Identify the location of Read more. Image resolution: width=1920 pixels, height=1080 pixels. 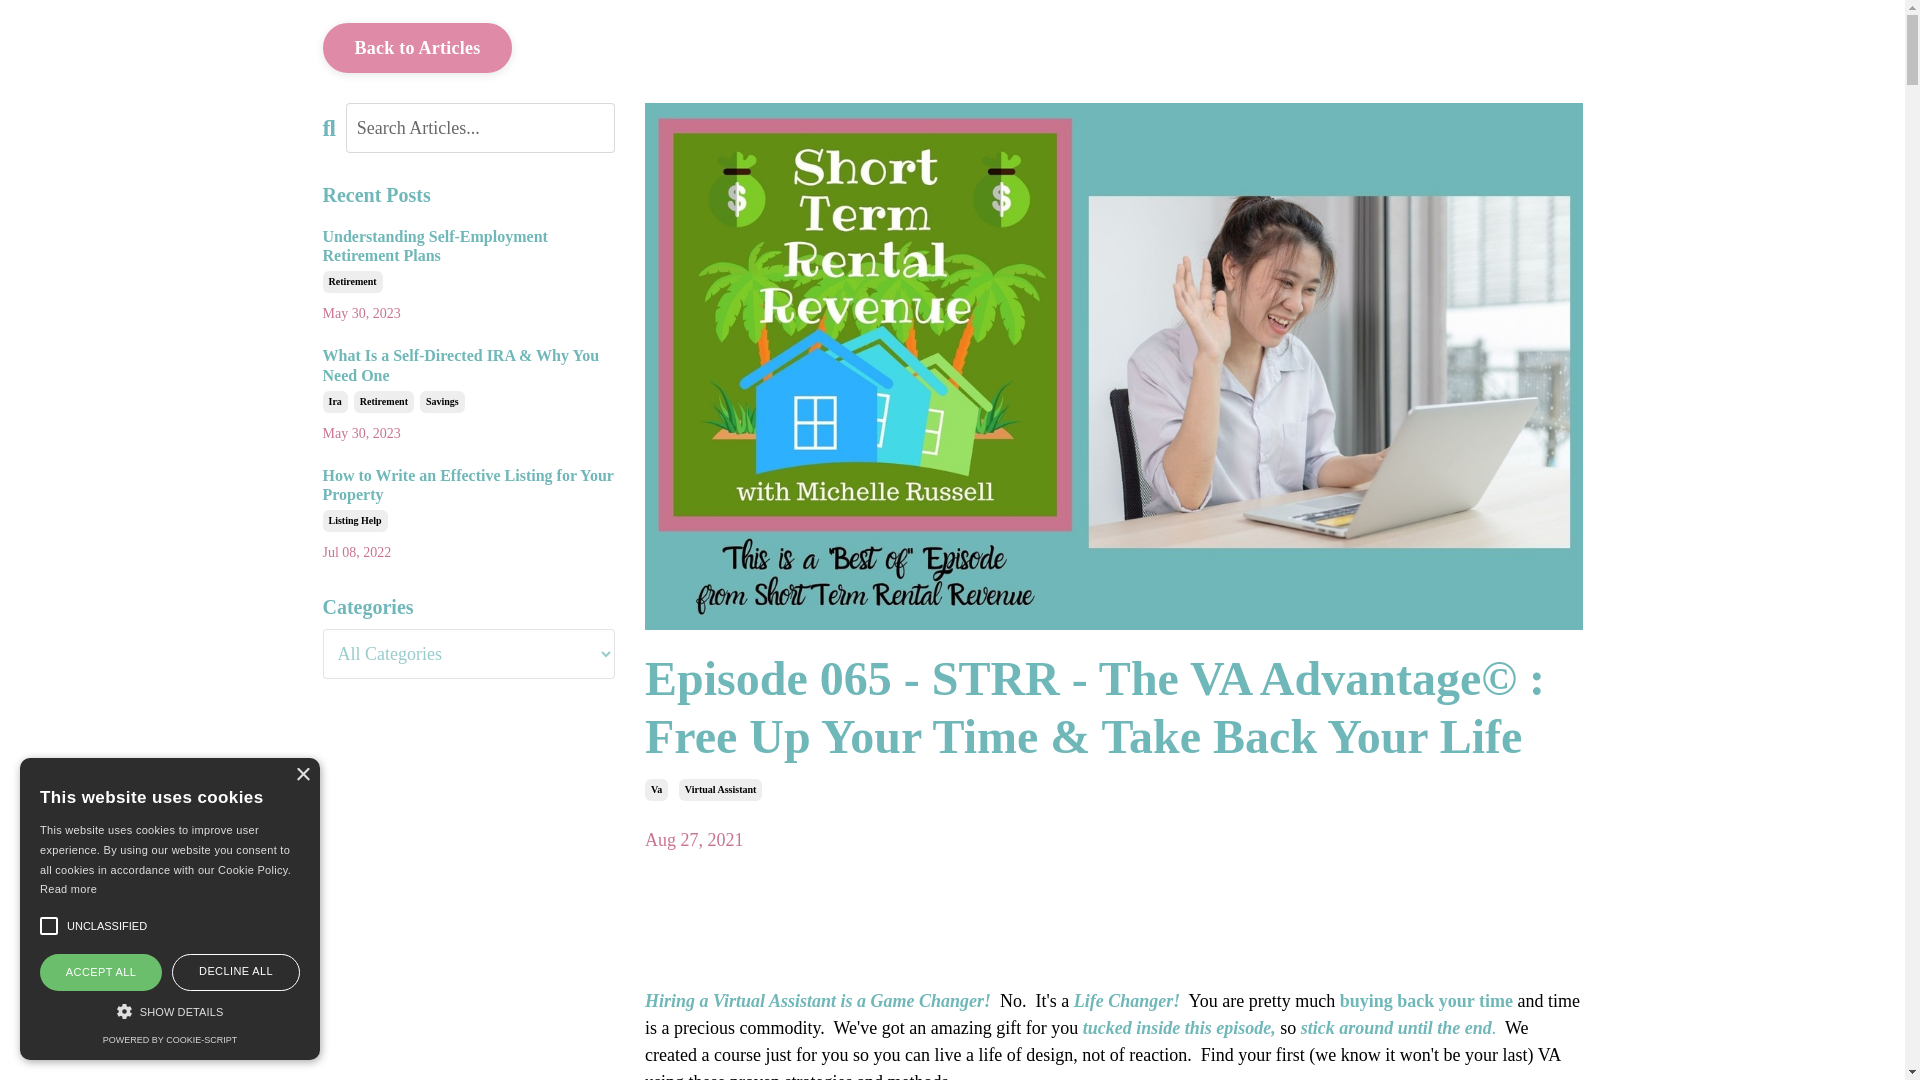
(68, 889).